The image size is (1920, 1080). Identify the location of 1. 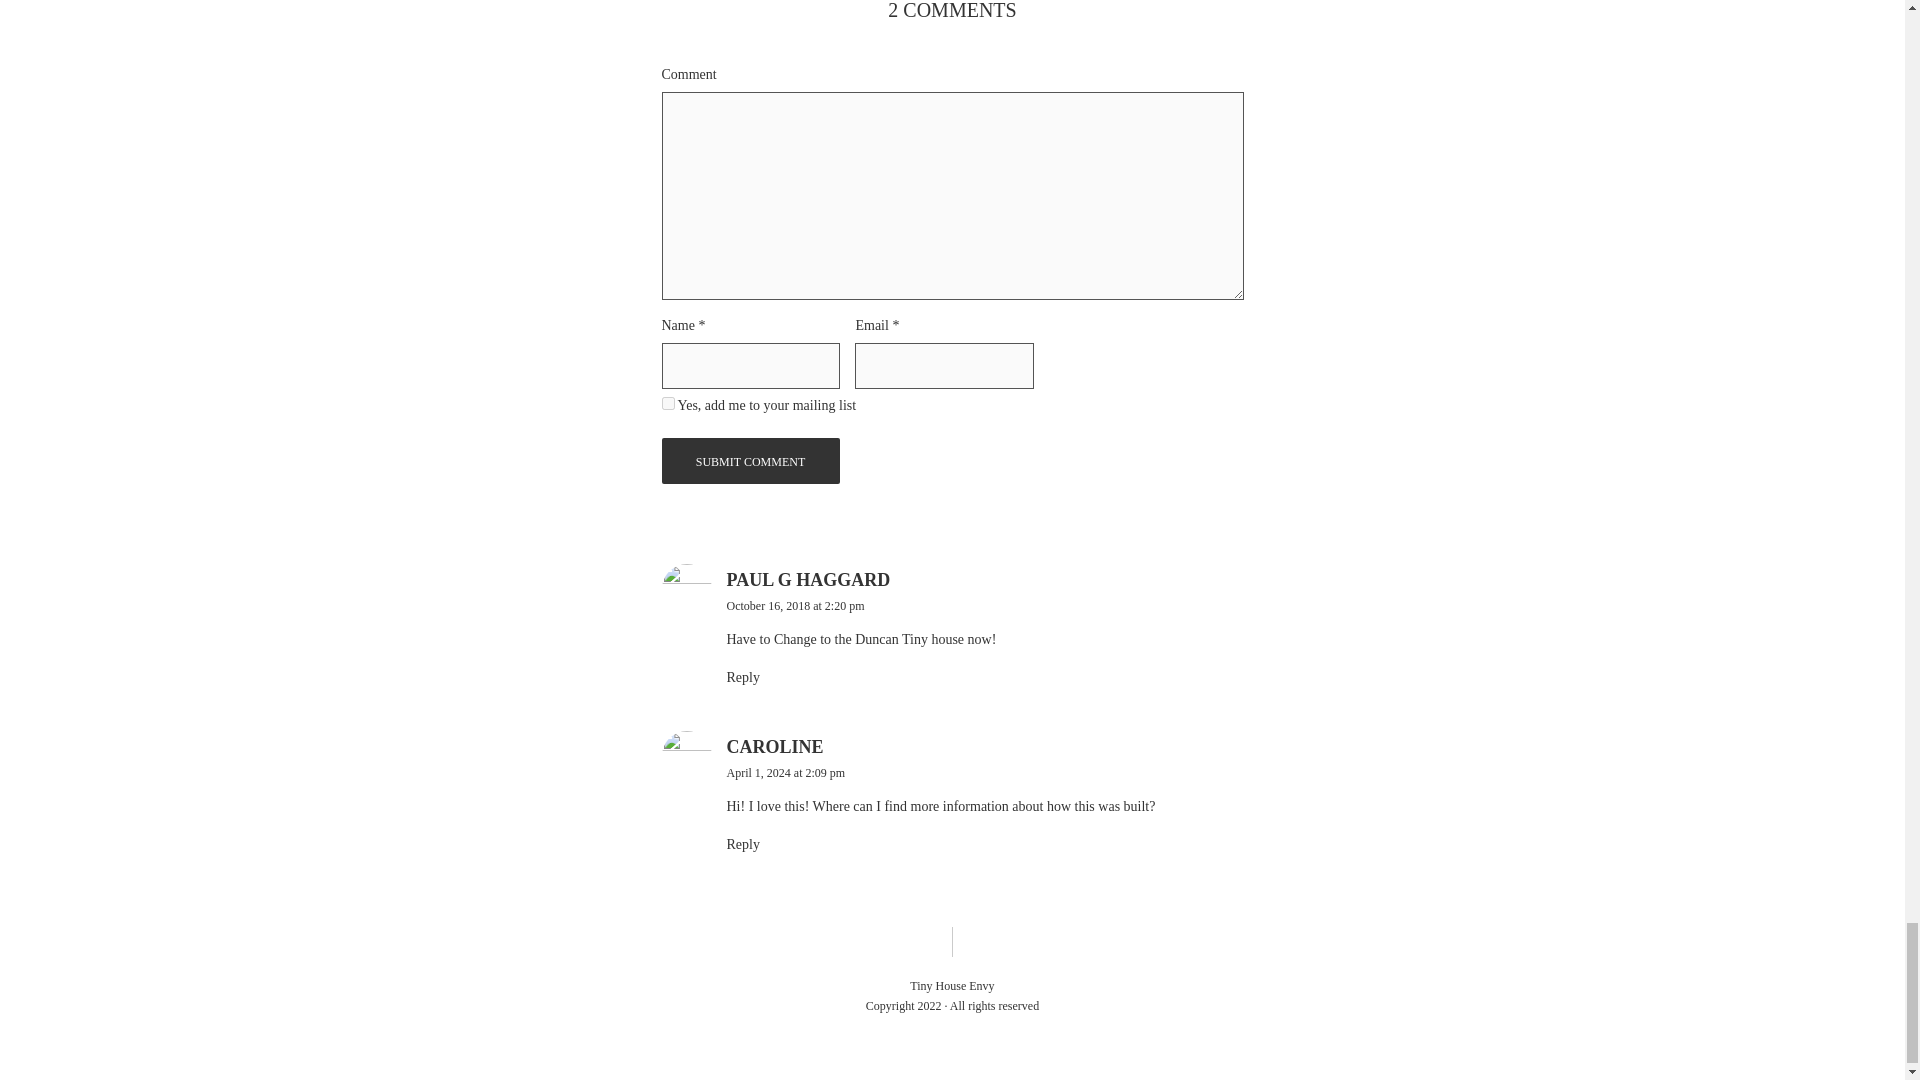
(668, 404).